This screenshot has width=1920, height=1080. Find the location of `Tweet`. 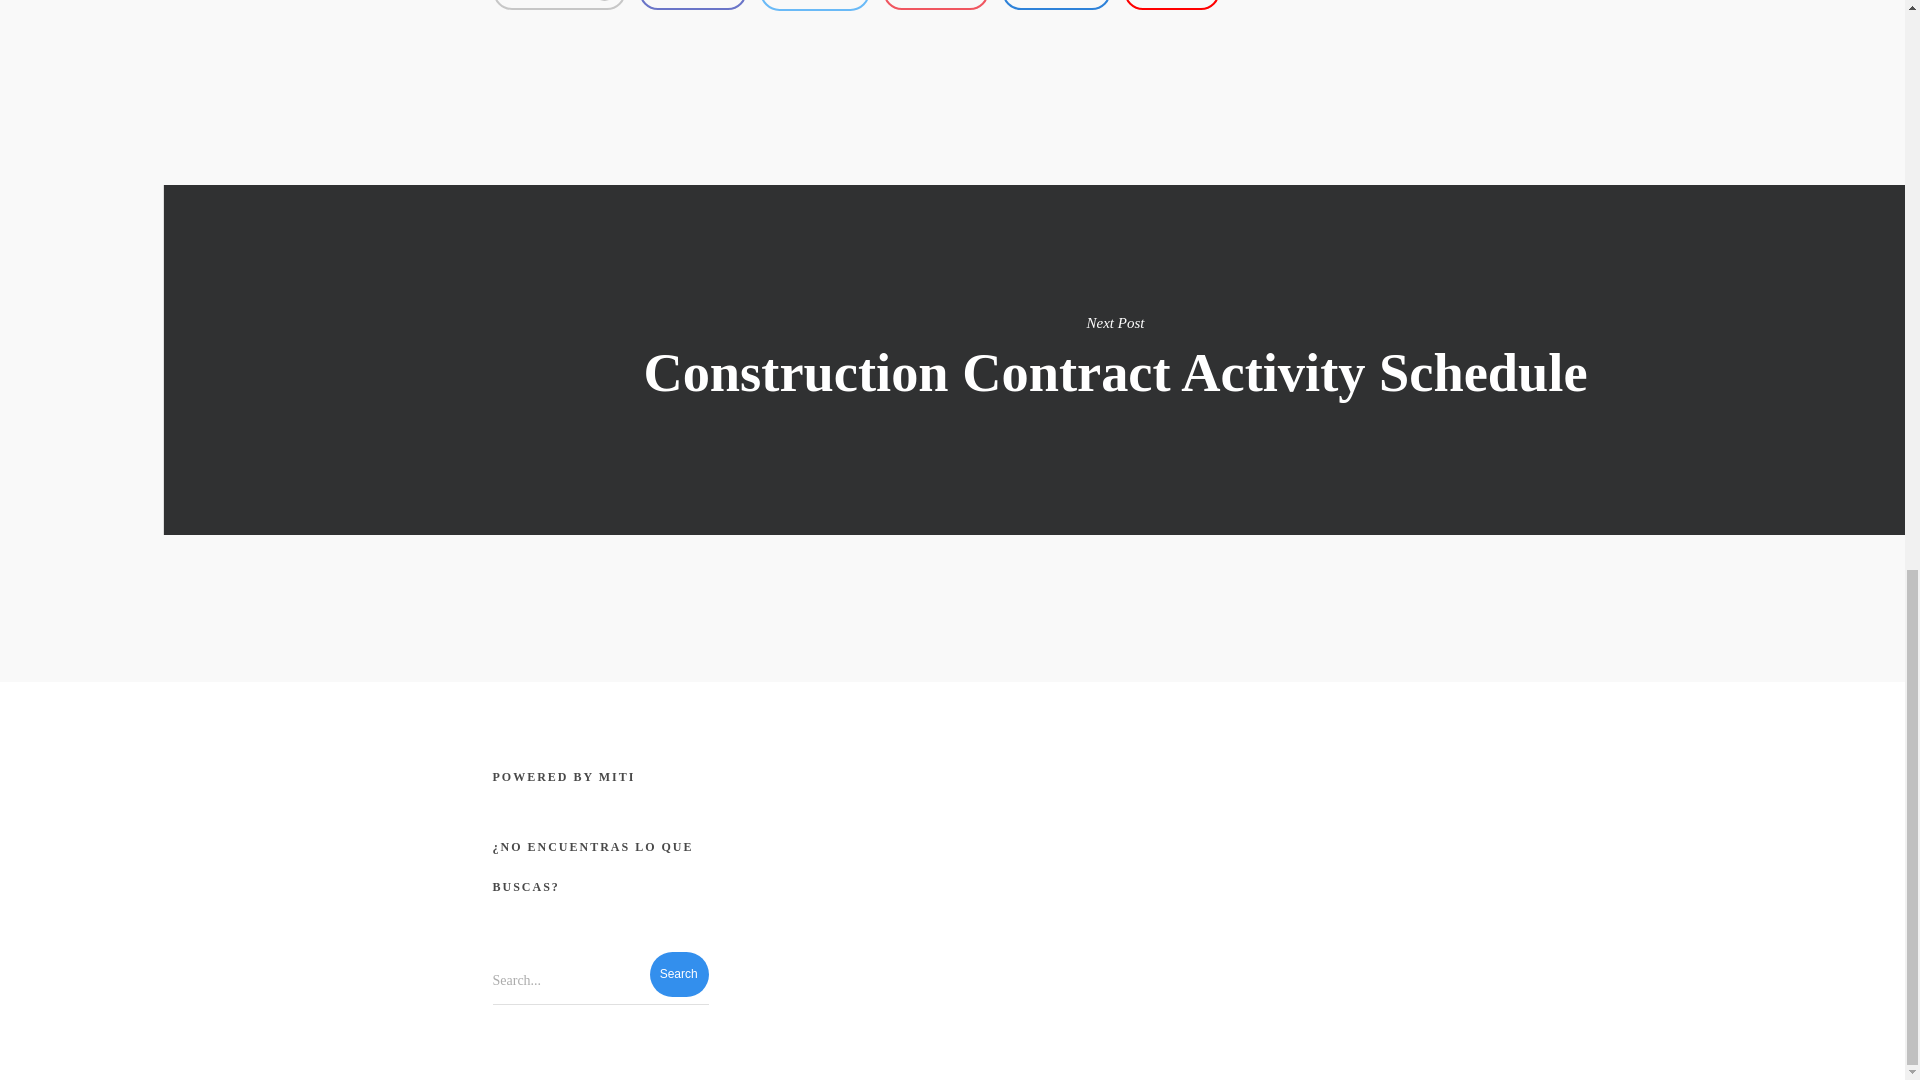

Tweet is located at coordinates (814, 5).